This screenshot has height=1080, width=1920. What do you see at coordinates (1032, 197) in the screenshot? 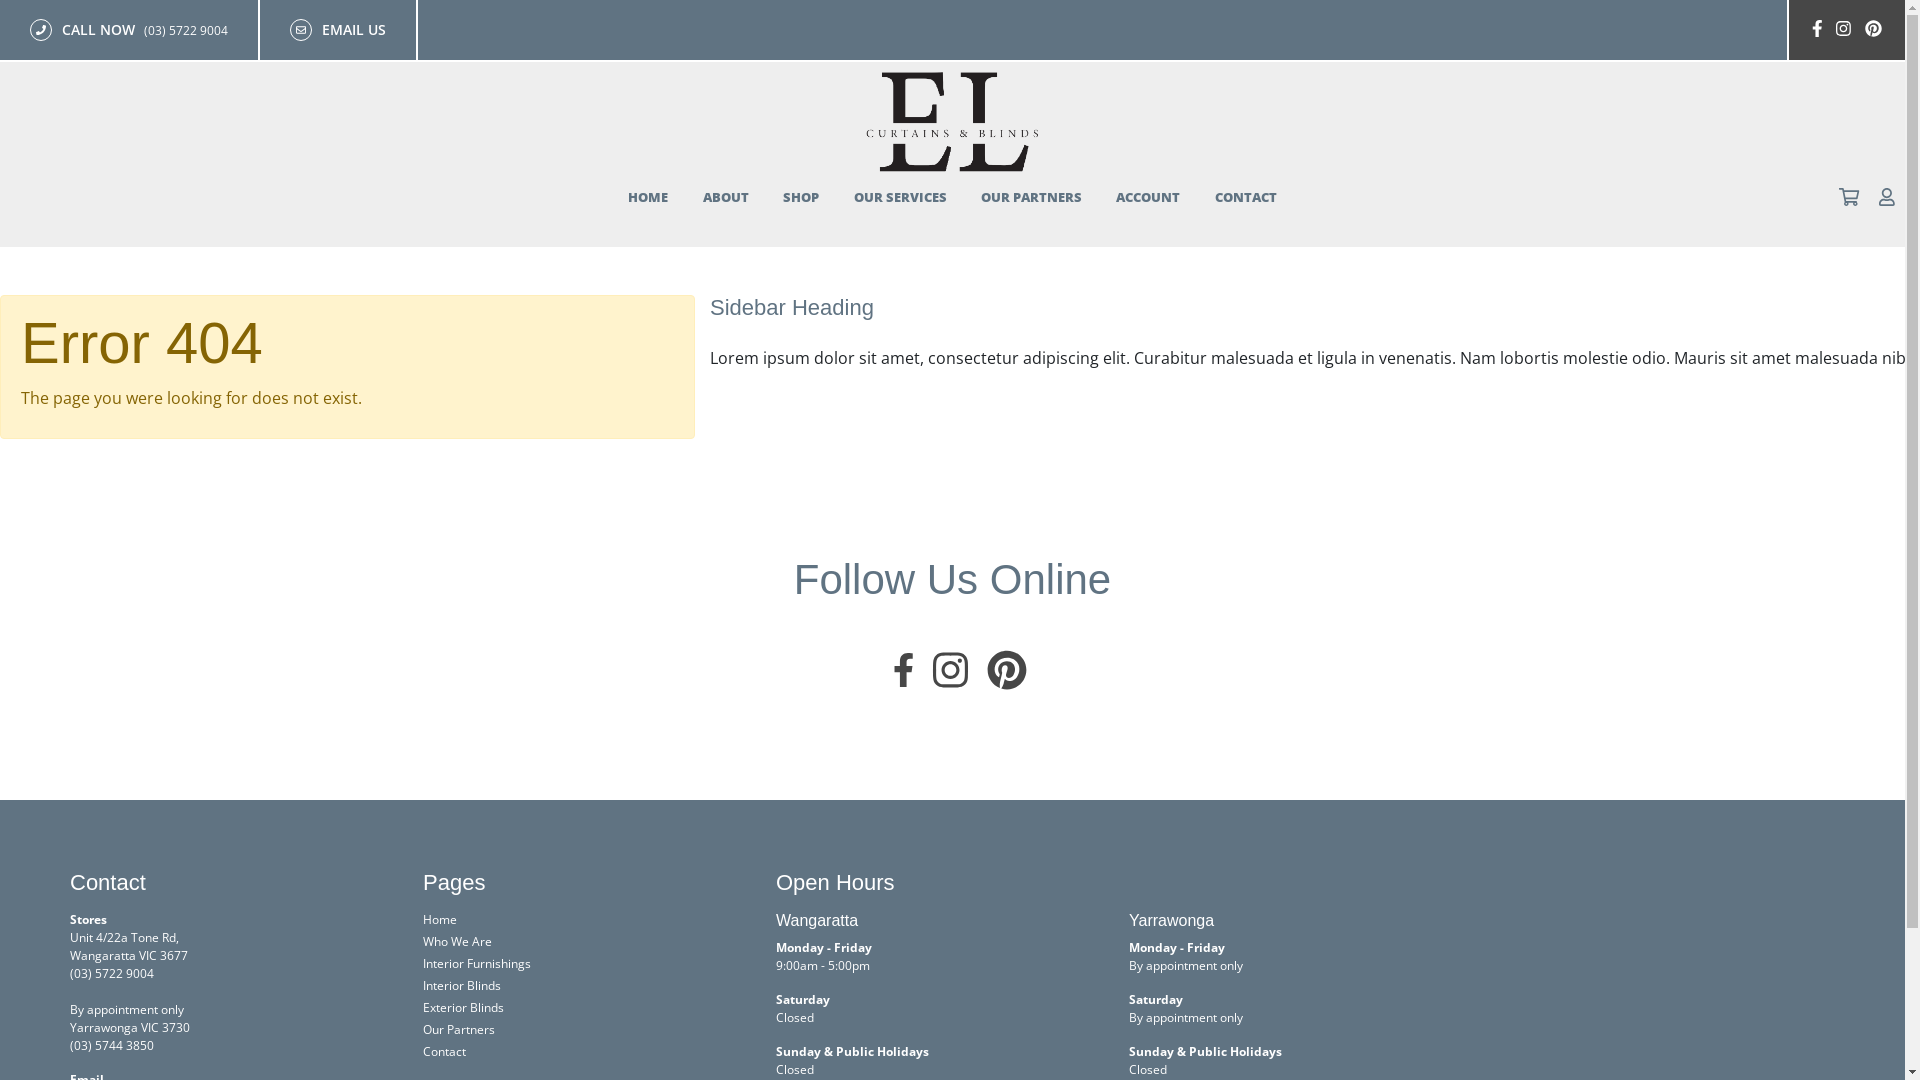
I see `OUR PARTNERS` at bounding box center [1032, 197].